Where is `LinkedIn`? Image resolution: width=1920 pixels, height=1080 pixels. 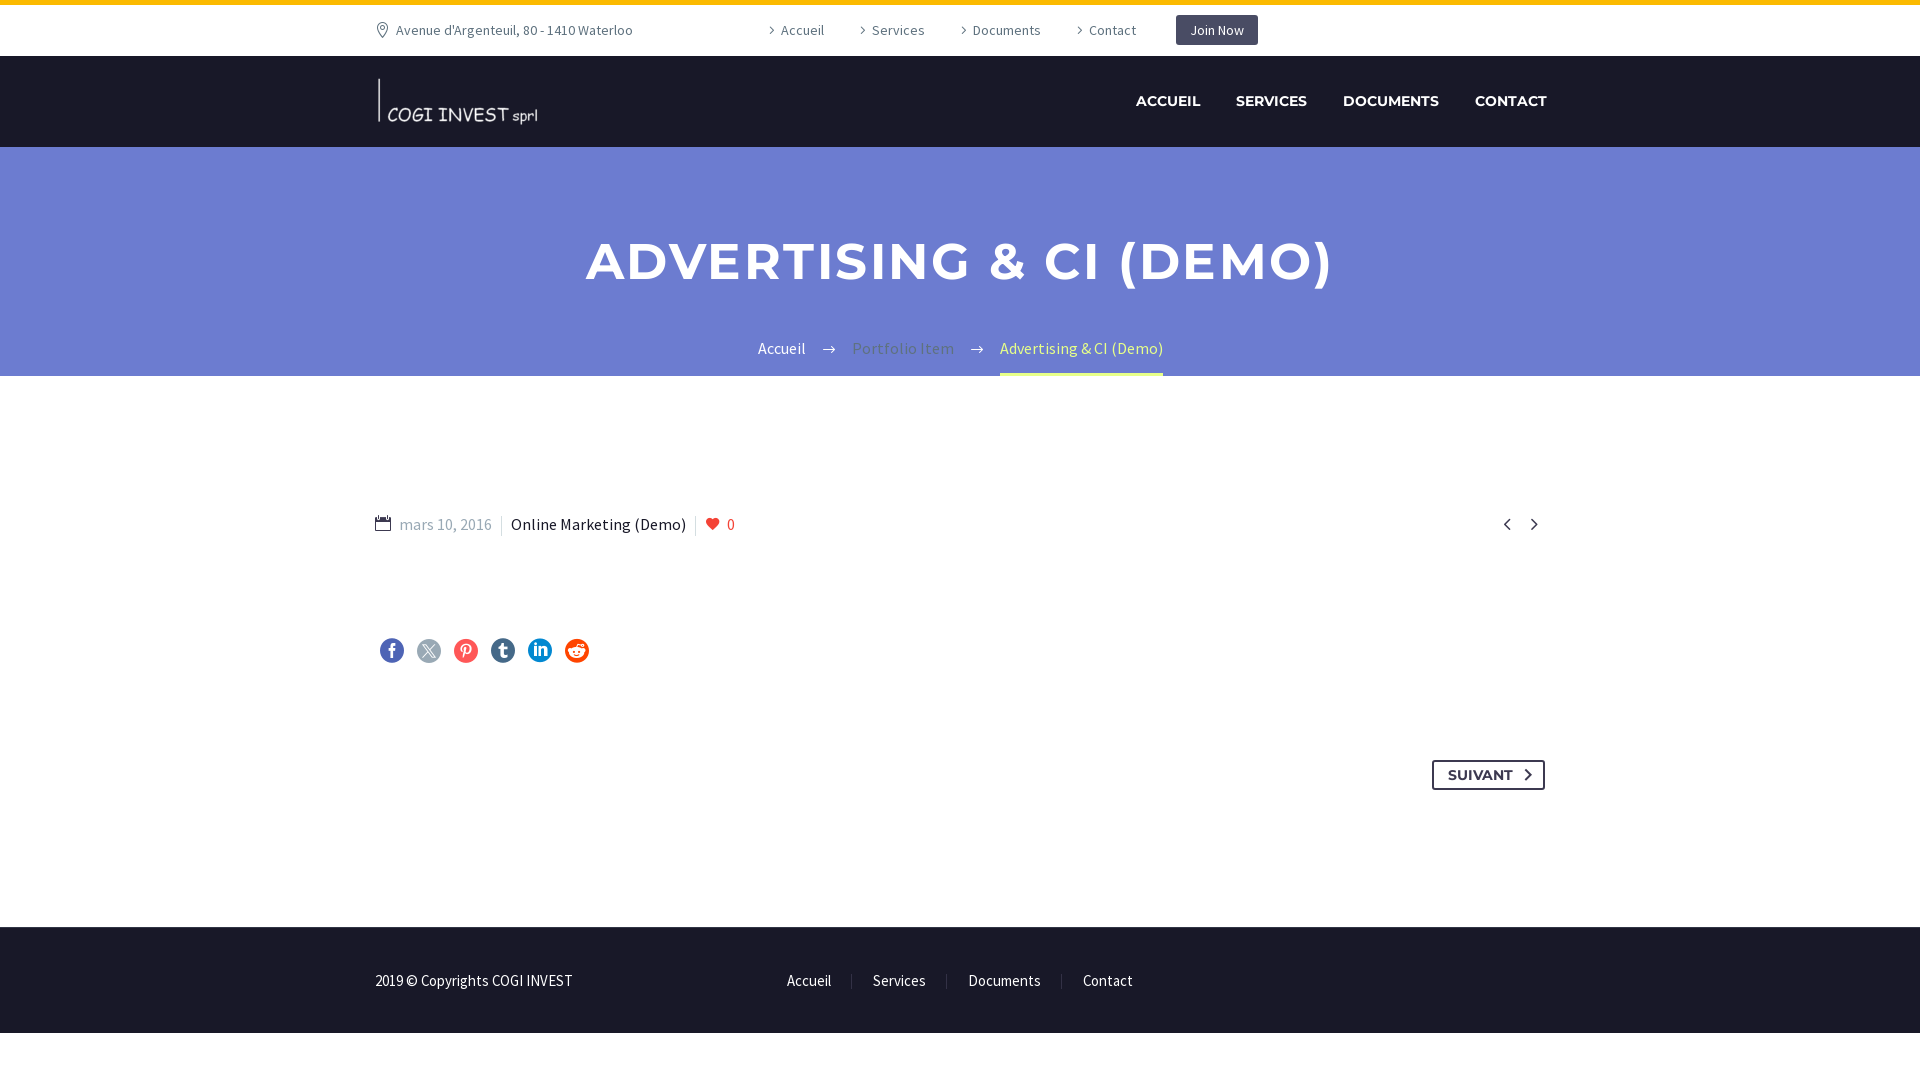
LinkedIn is located at coordinates (540, 651).